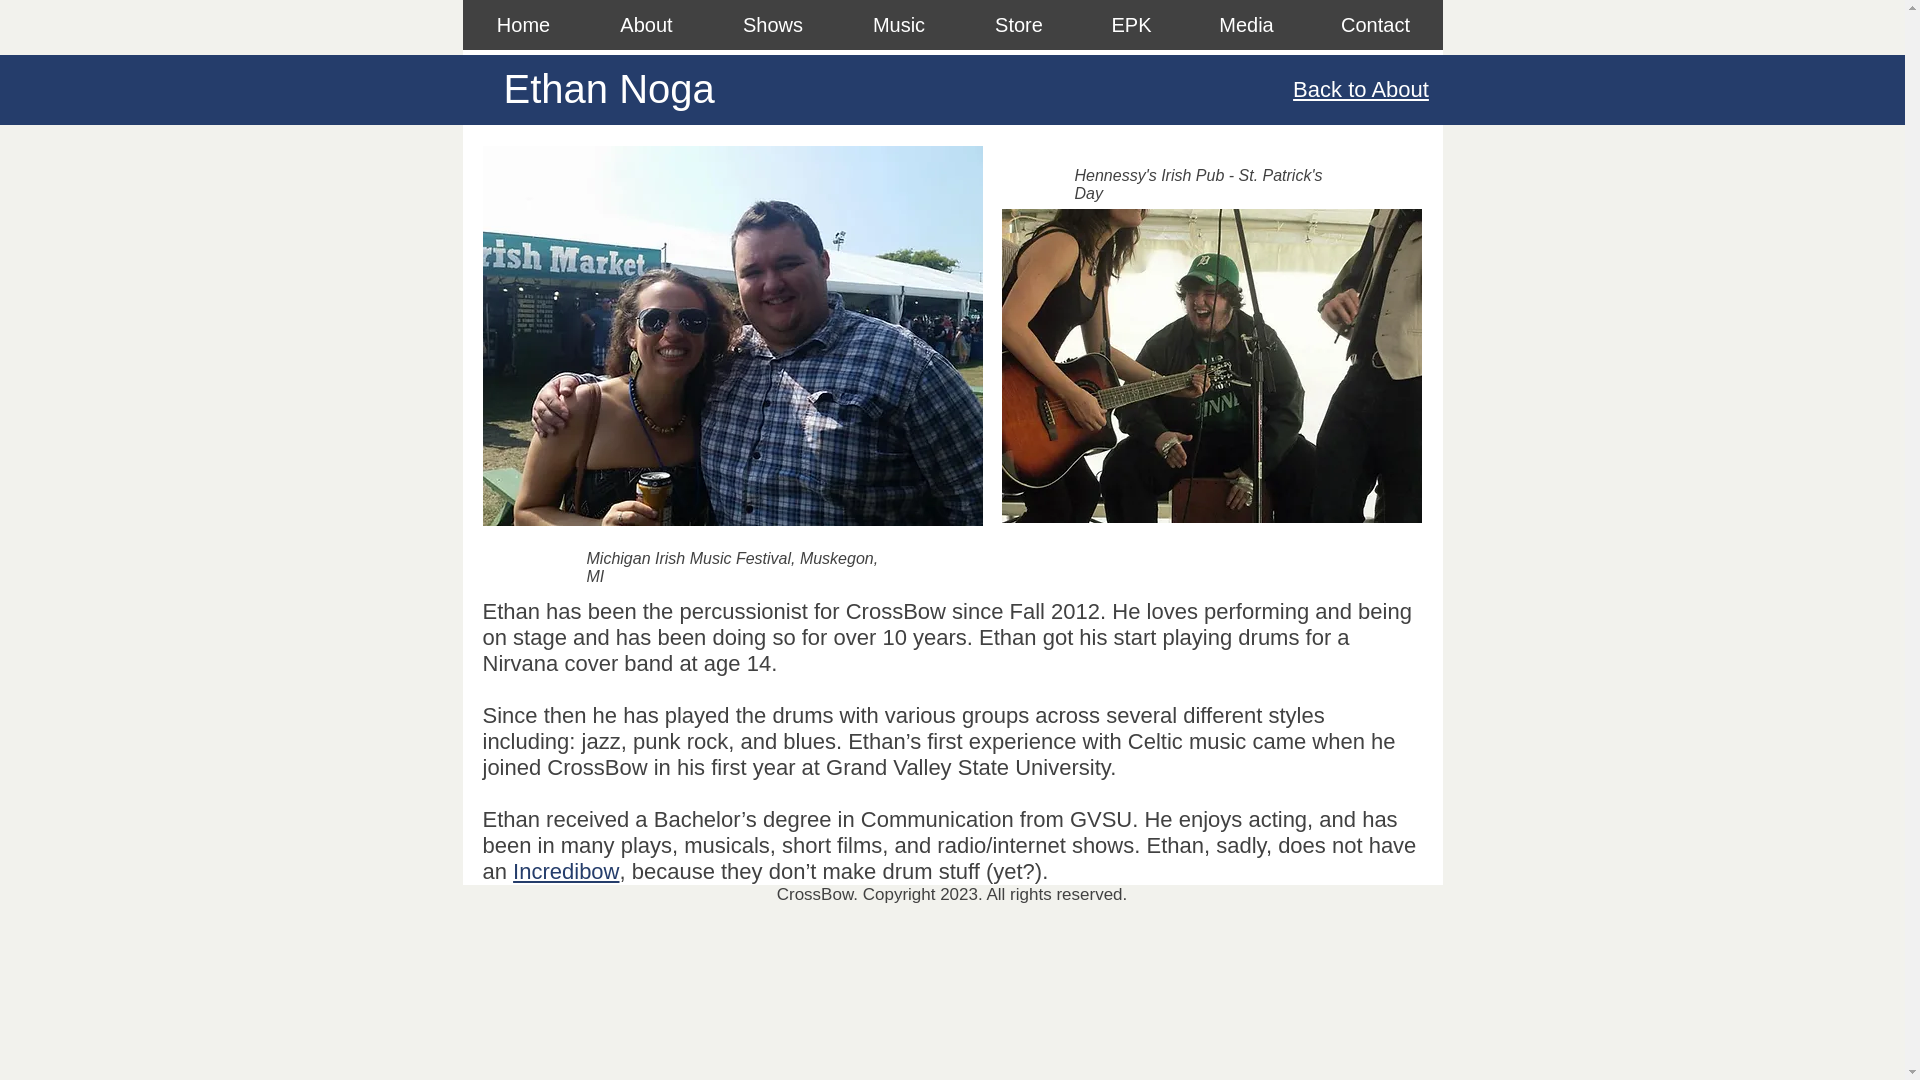 The image size is (1920, 1080). What do you see at coordinates (1018, 24) in the screenshot?
I see `Store` at bounding box center [1018, 24].